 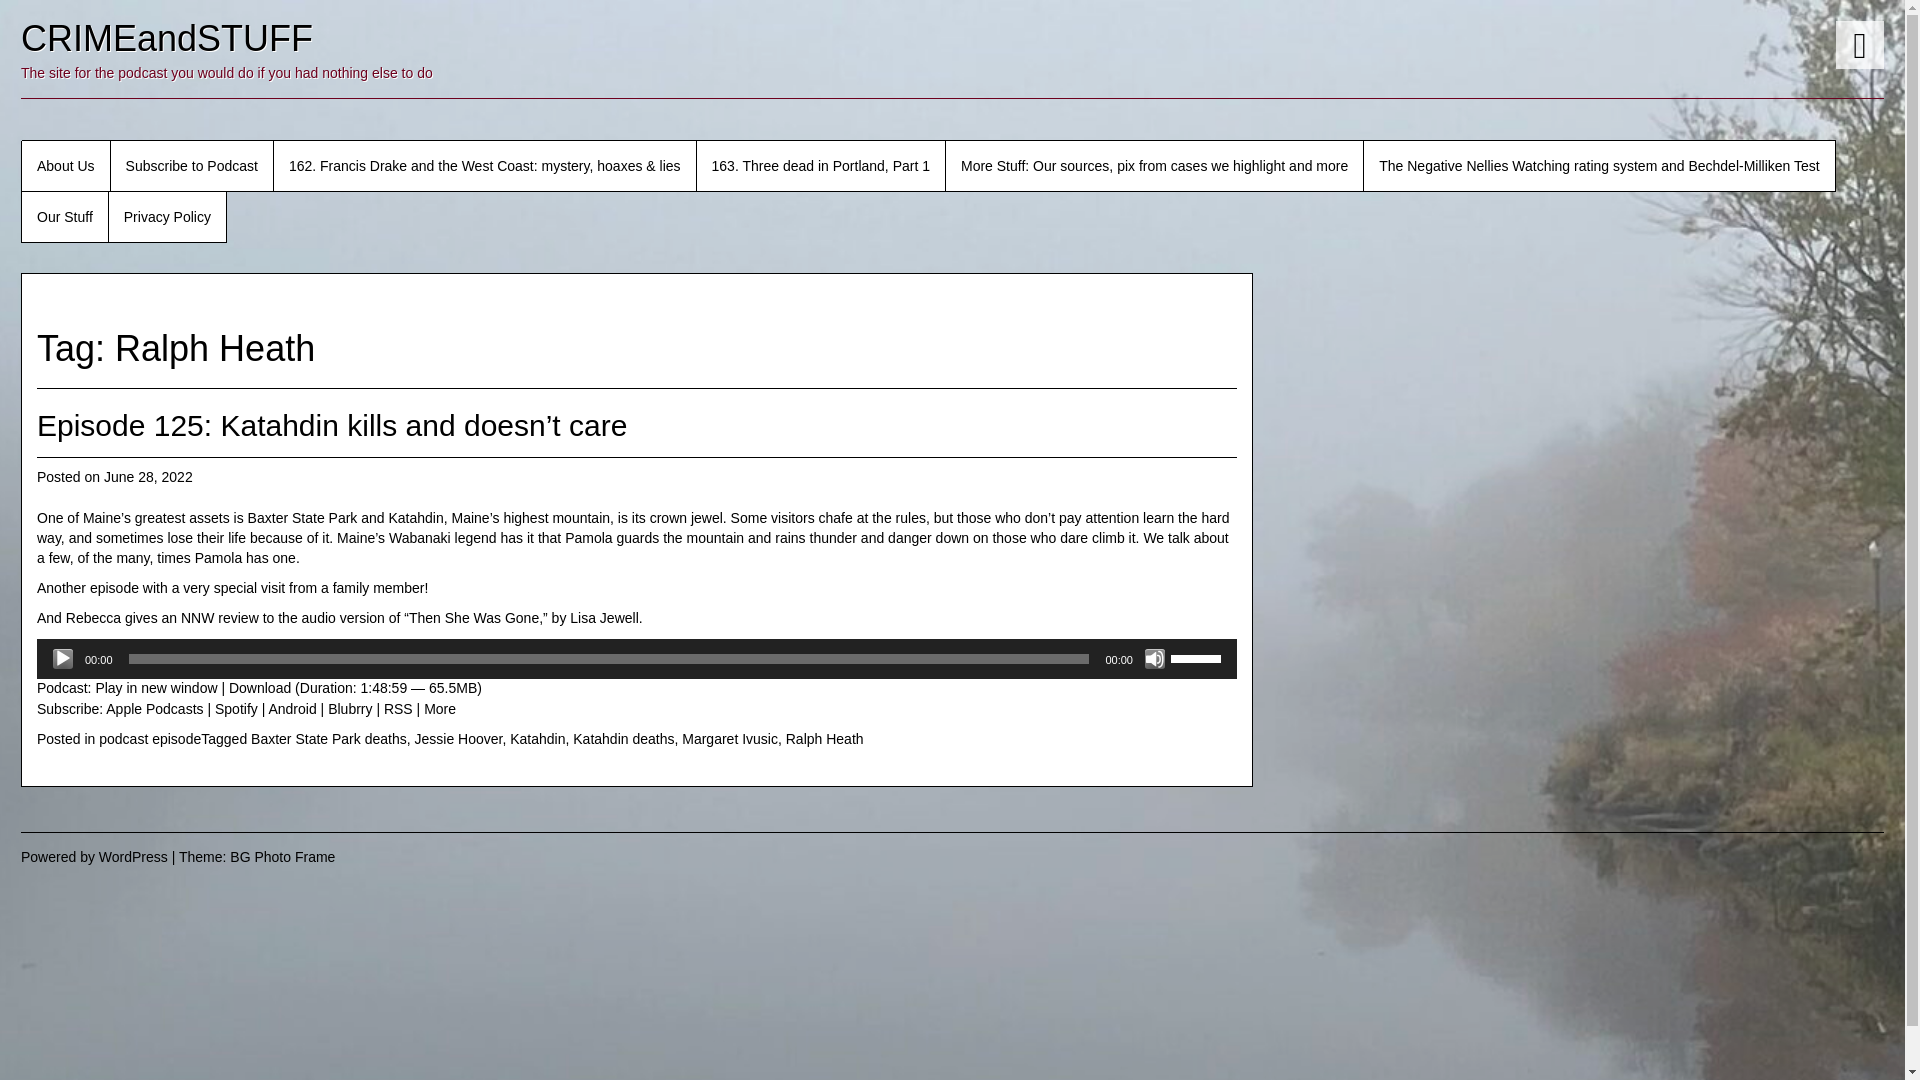 I want to click on Subscribe on Android, so click(x=292, y=708).